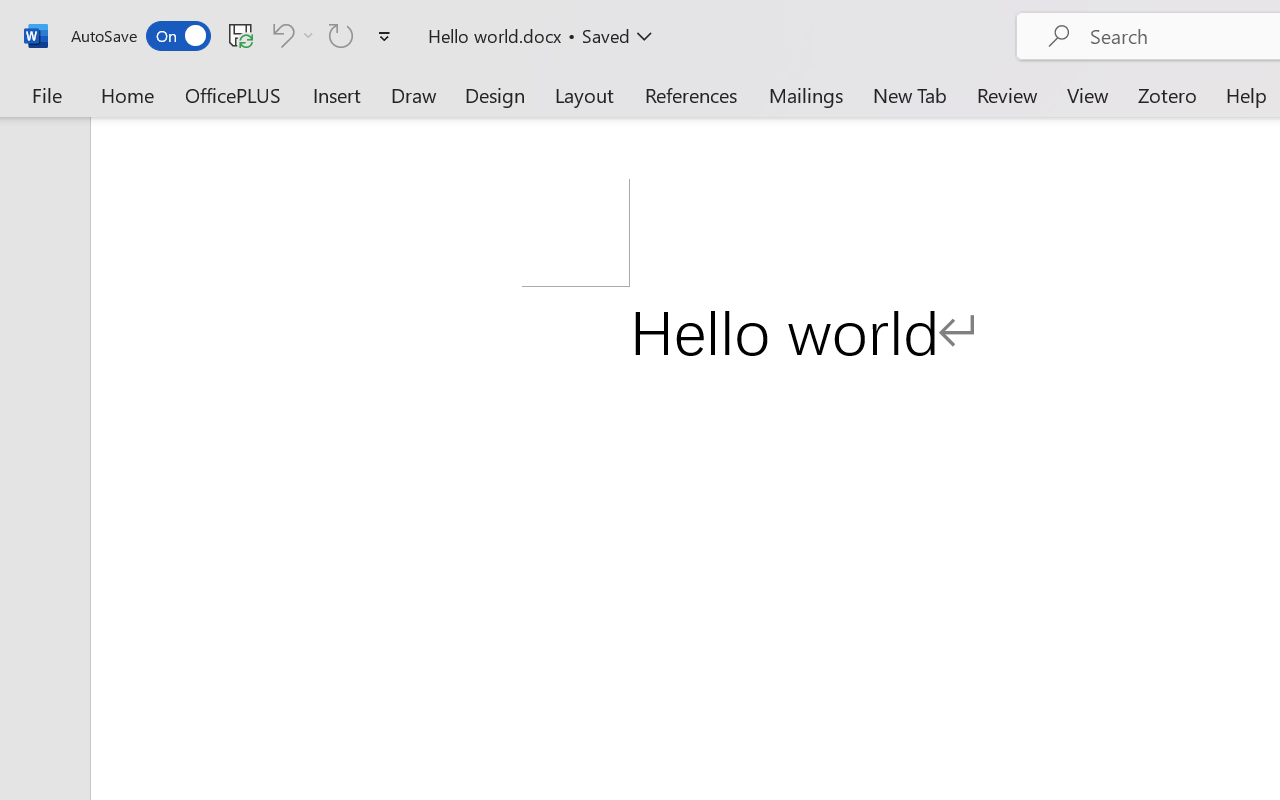  Describe the element at coordinates (290, 35) in the screenshot. I see `Can't Undo` at that location.